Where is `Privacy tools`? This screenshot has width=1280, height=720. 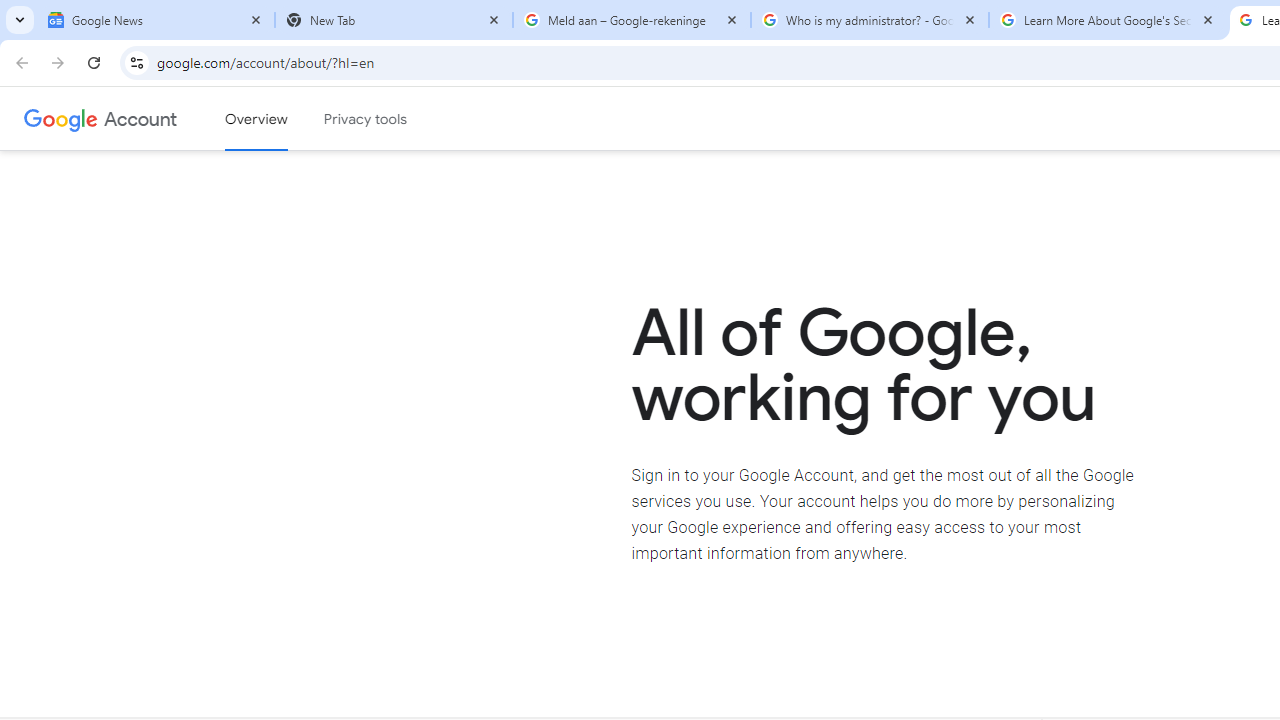
Privacy tools is located at coordinates (366, 119).